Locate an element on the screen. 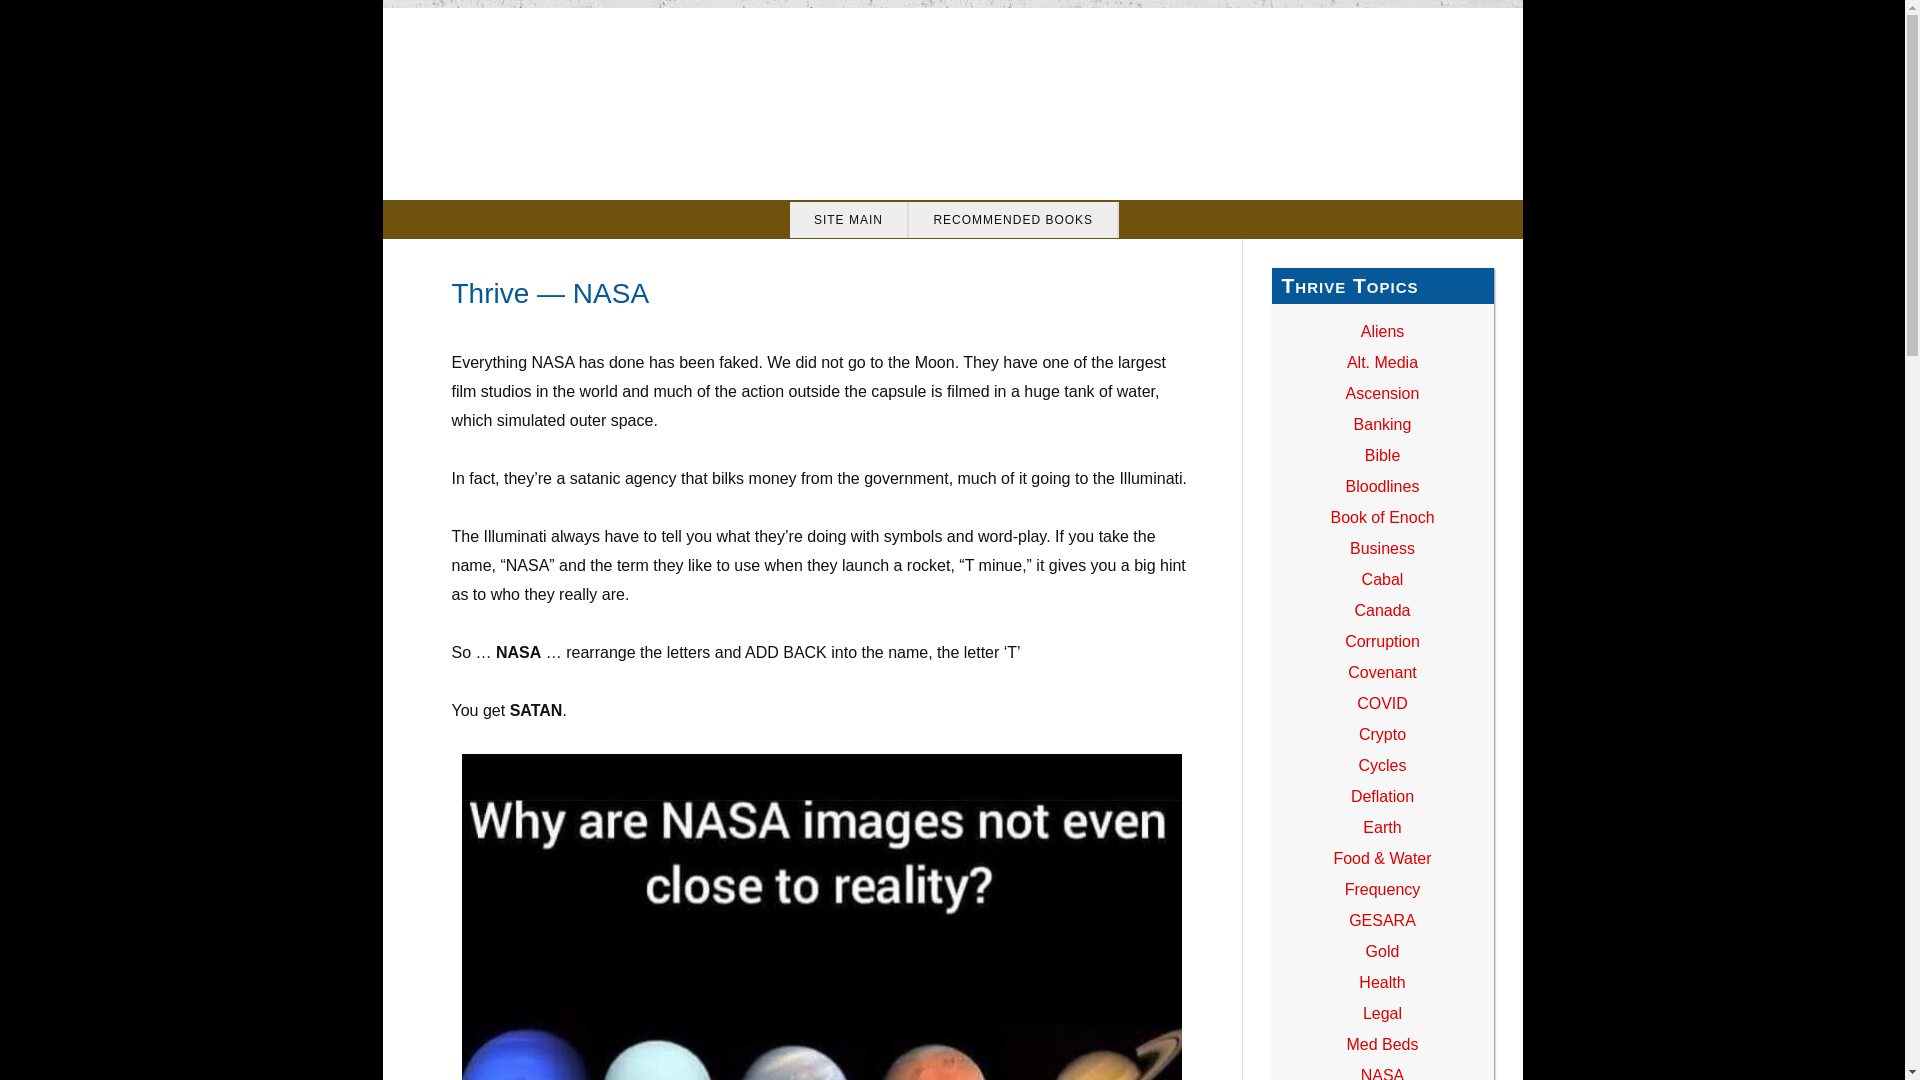  NASA is located at coordinates (1383, 1074).